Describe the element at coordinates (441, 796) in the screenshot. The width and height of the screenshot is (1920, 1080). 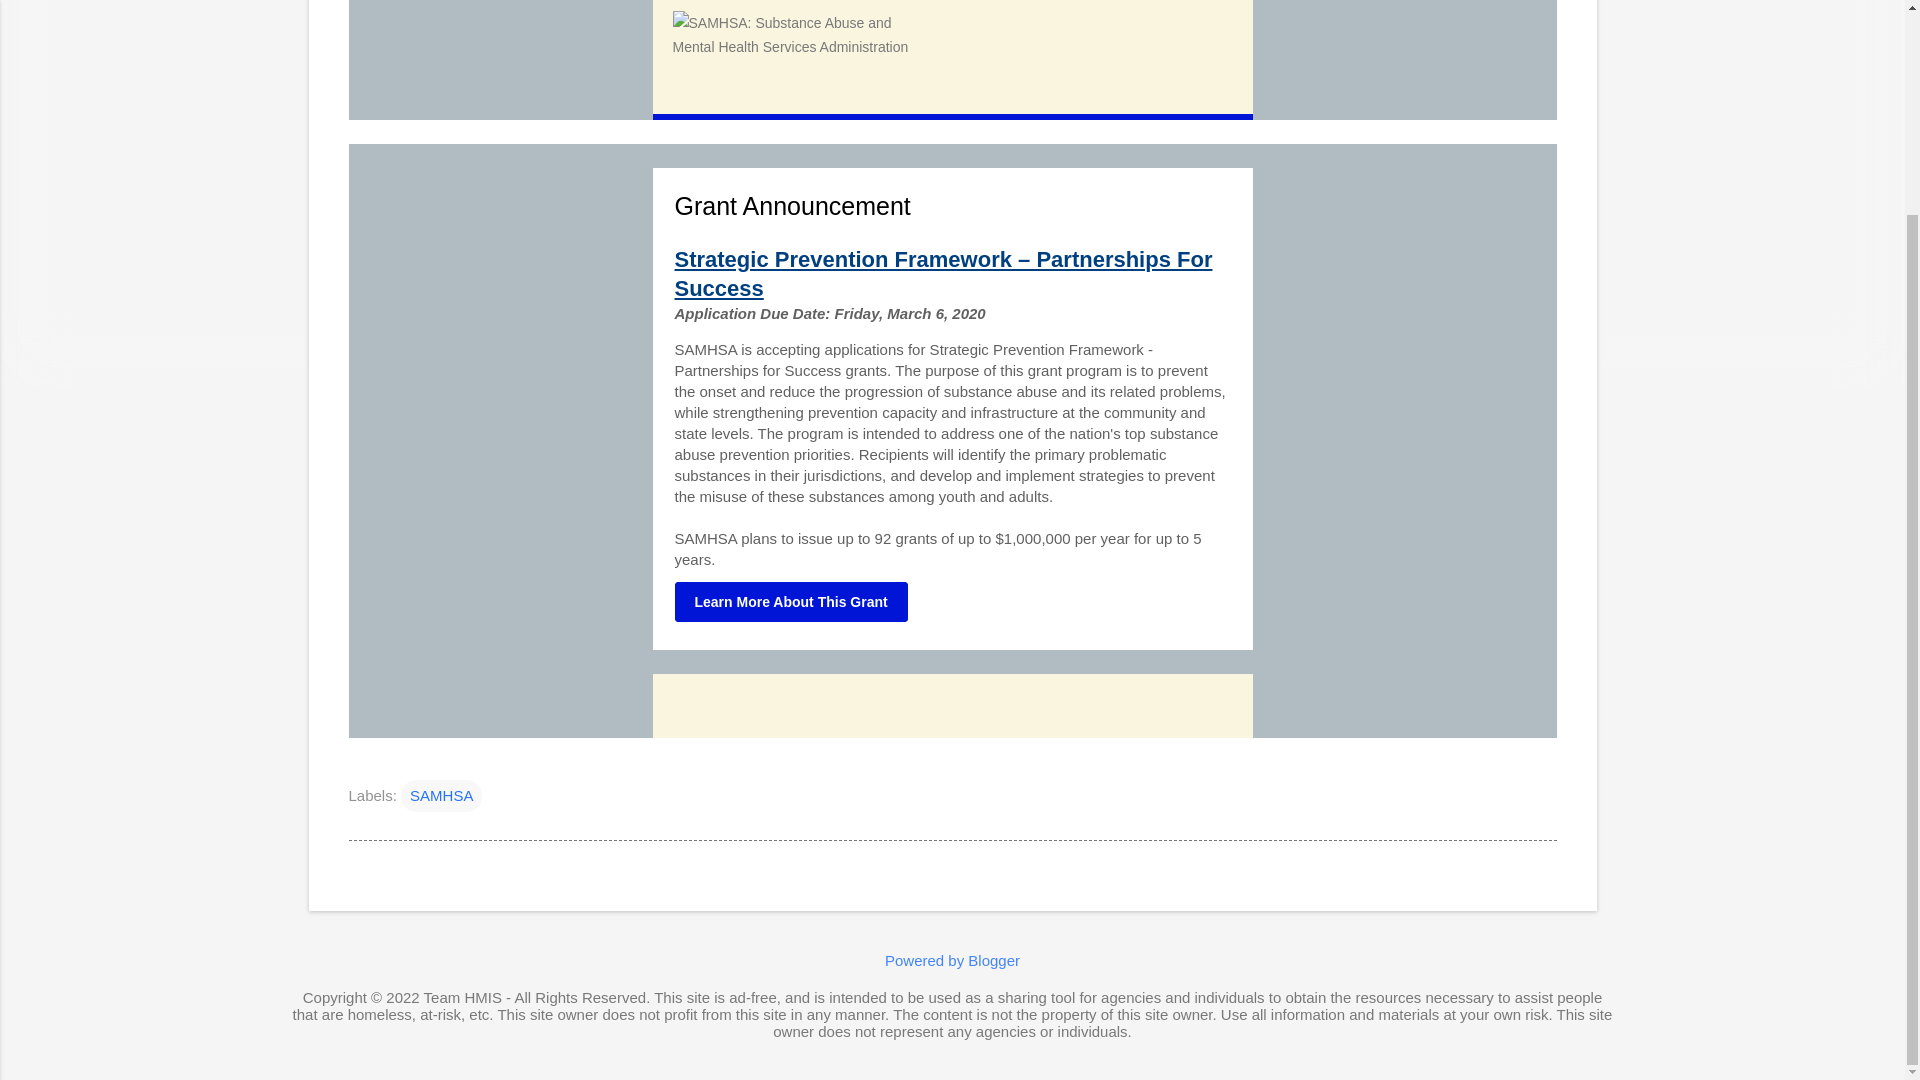
I see `SAMHSA` at that location.